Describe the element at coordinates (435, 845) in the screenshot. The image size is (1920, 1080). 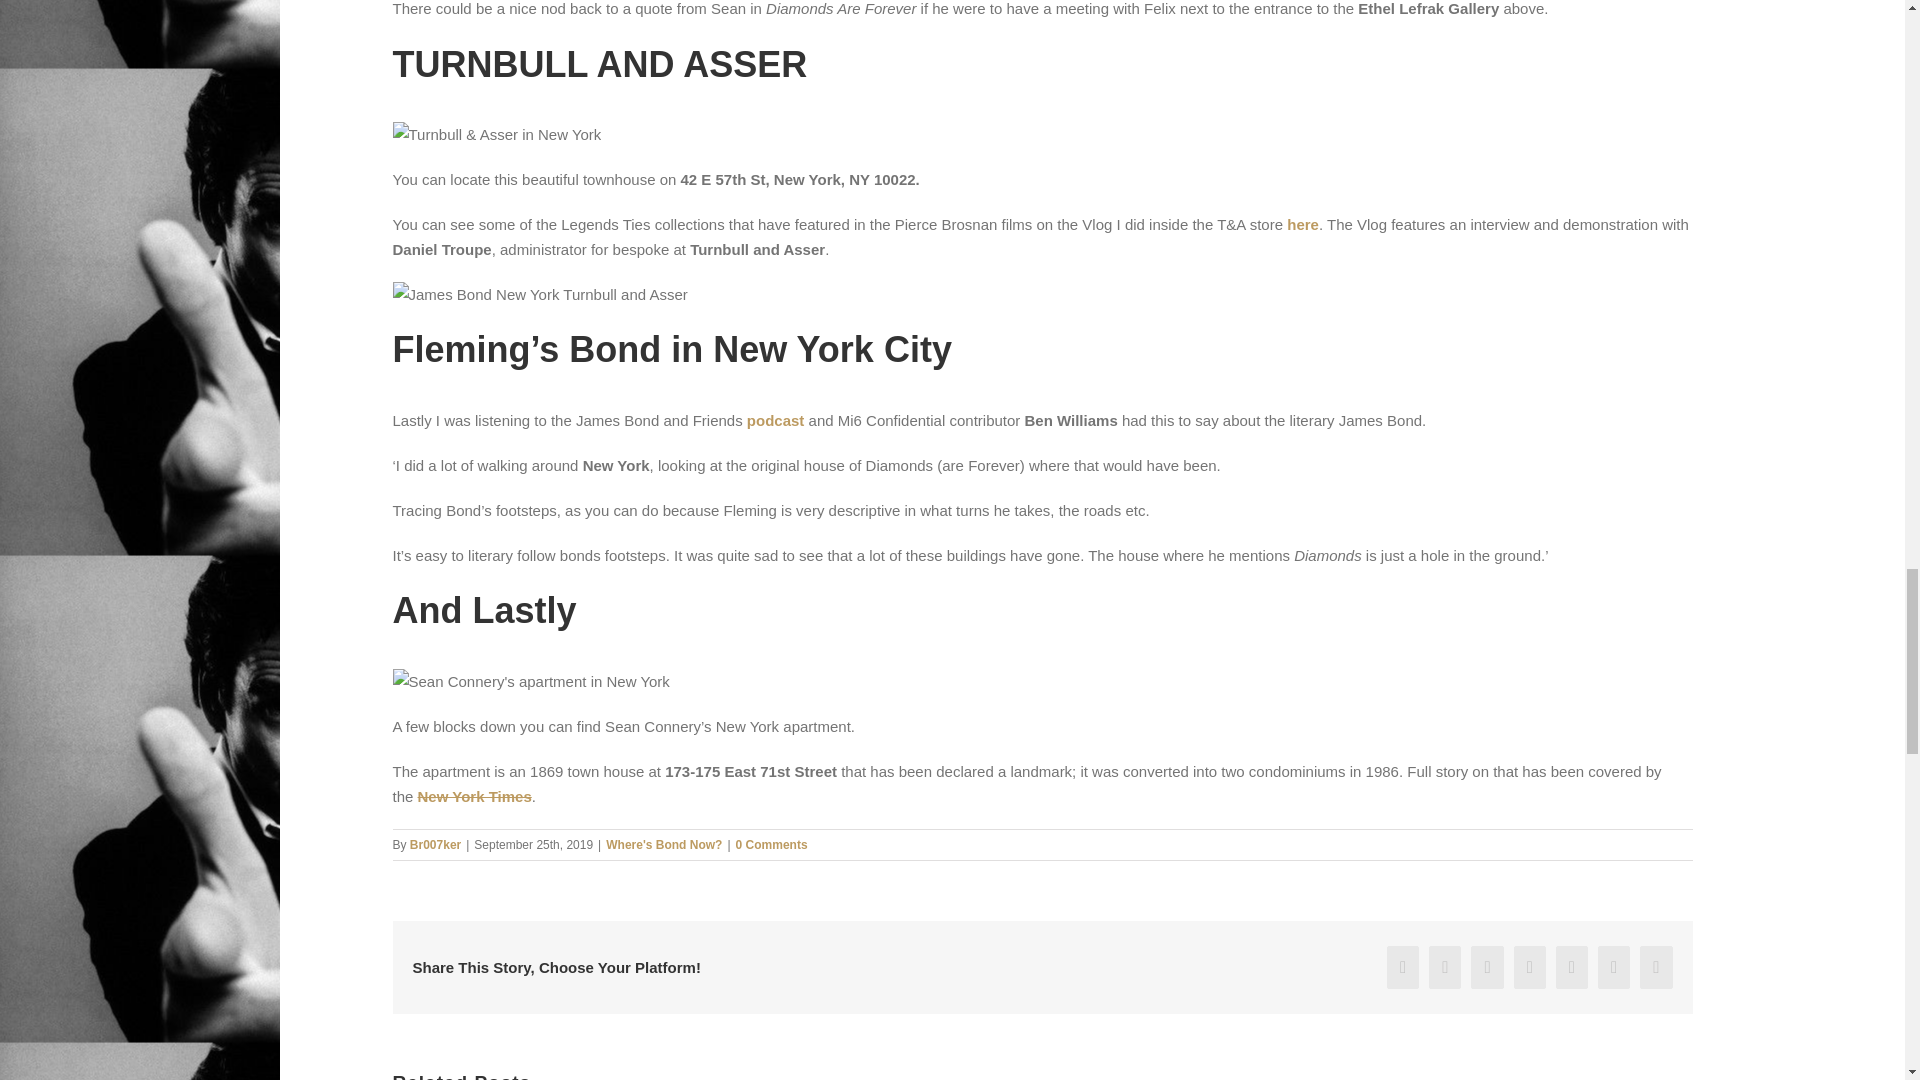
I see `Br007ker` at that location.